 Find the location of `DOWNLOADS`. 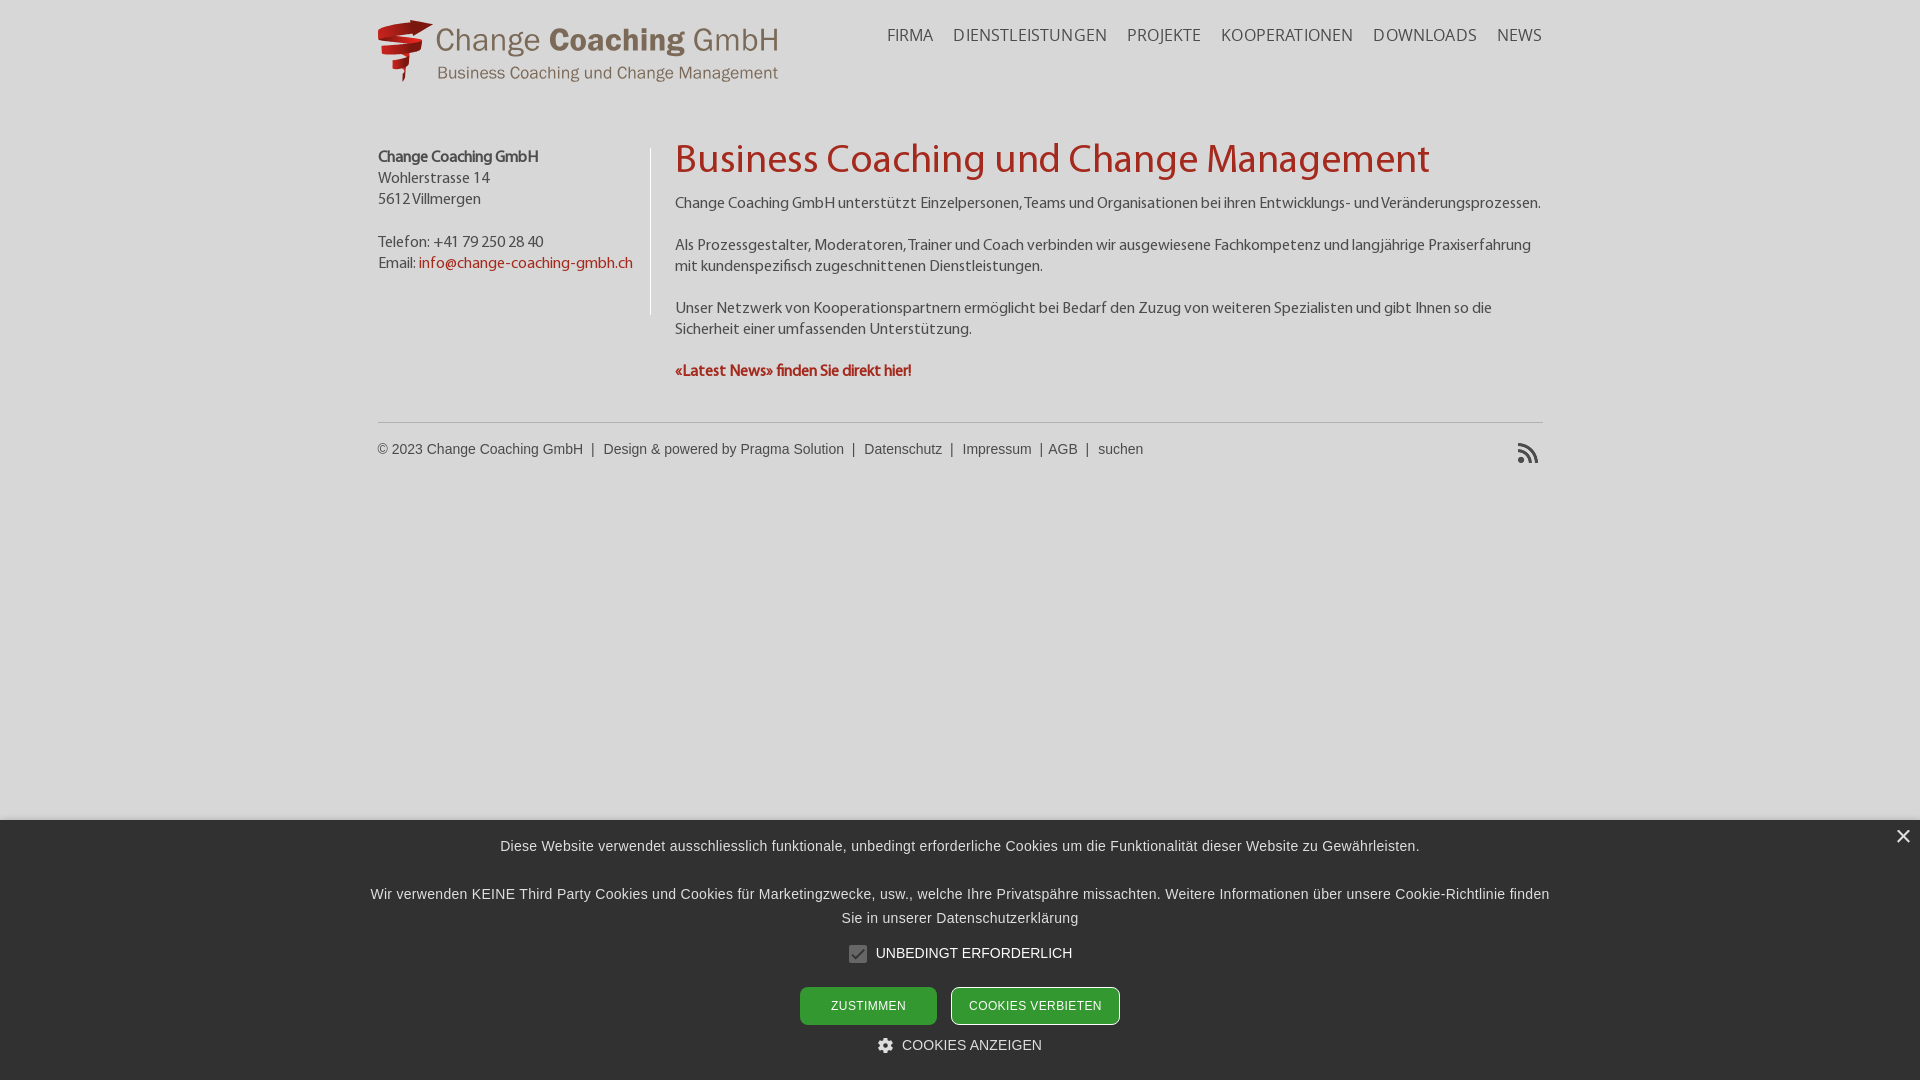

DOWNLOADS is located at coordinates (1424, 36).